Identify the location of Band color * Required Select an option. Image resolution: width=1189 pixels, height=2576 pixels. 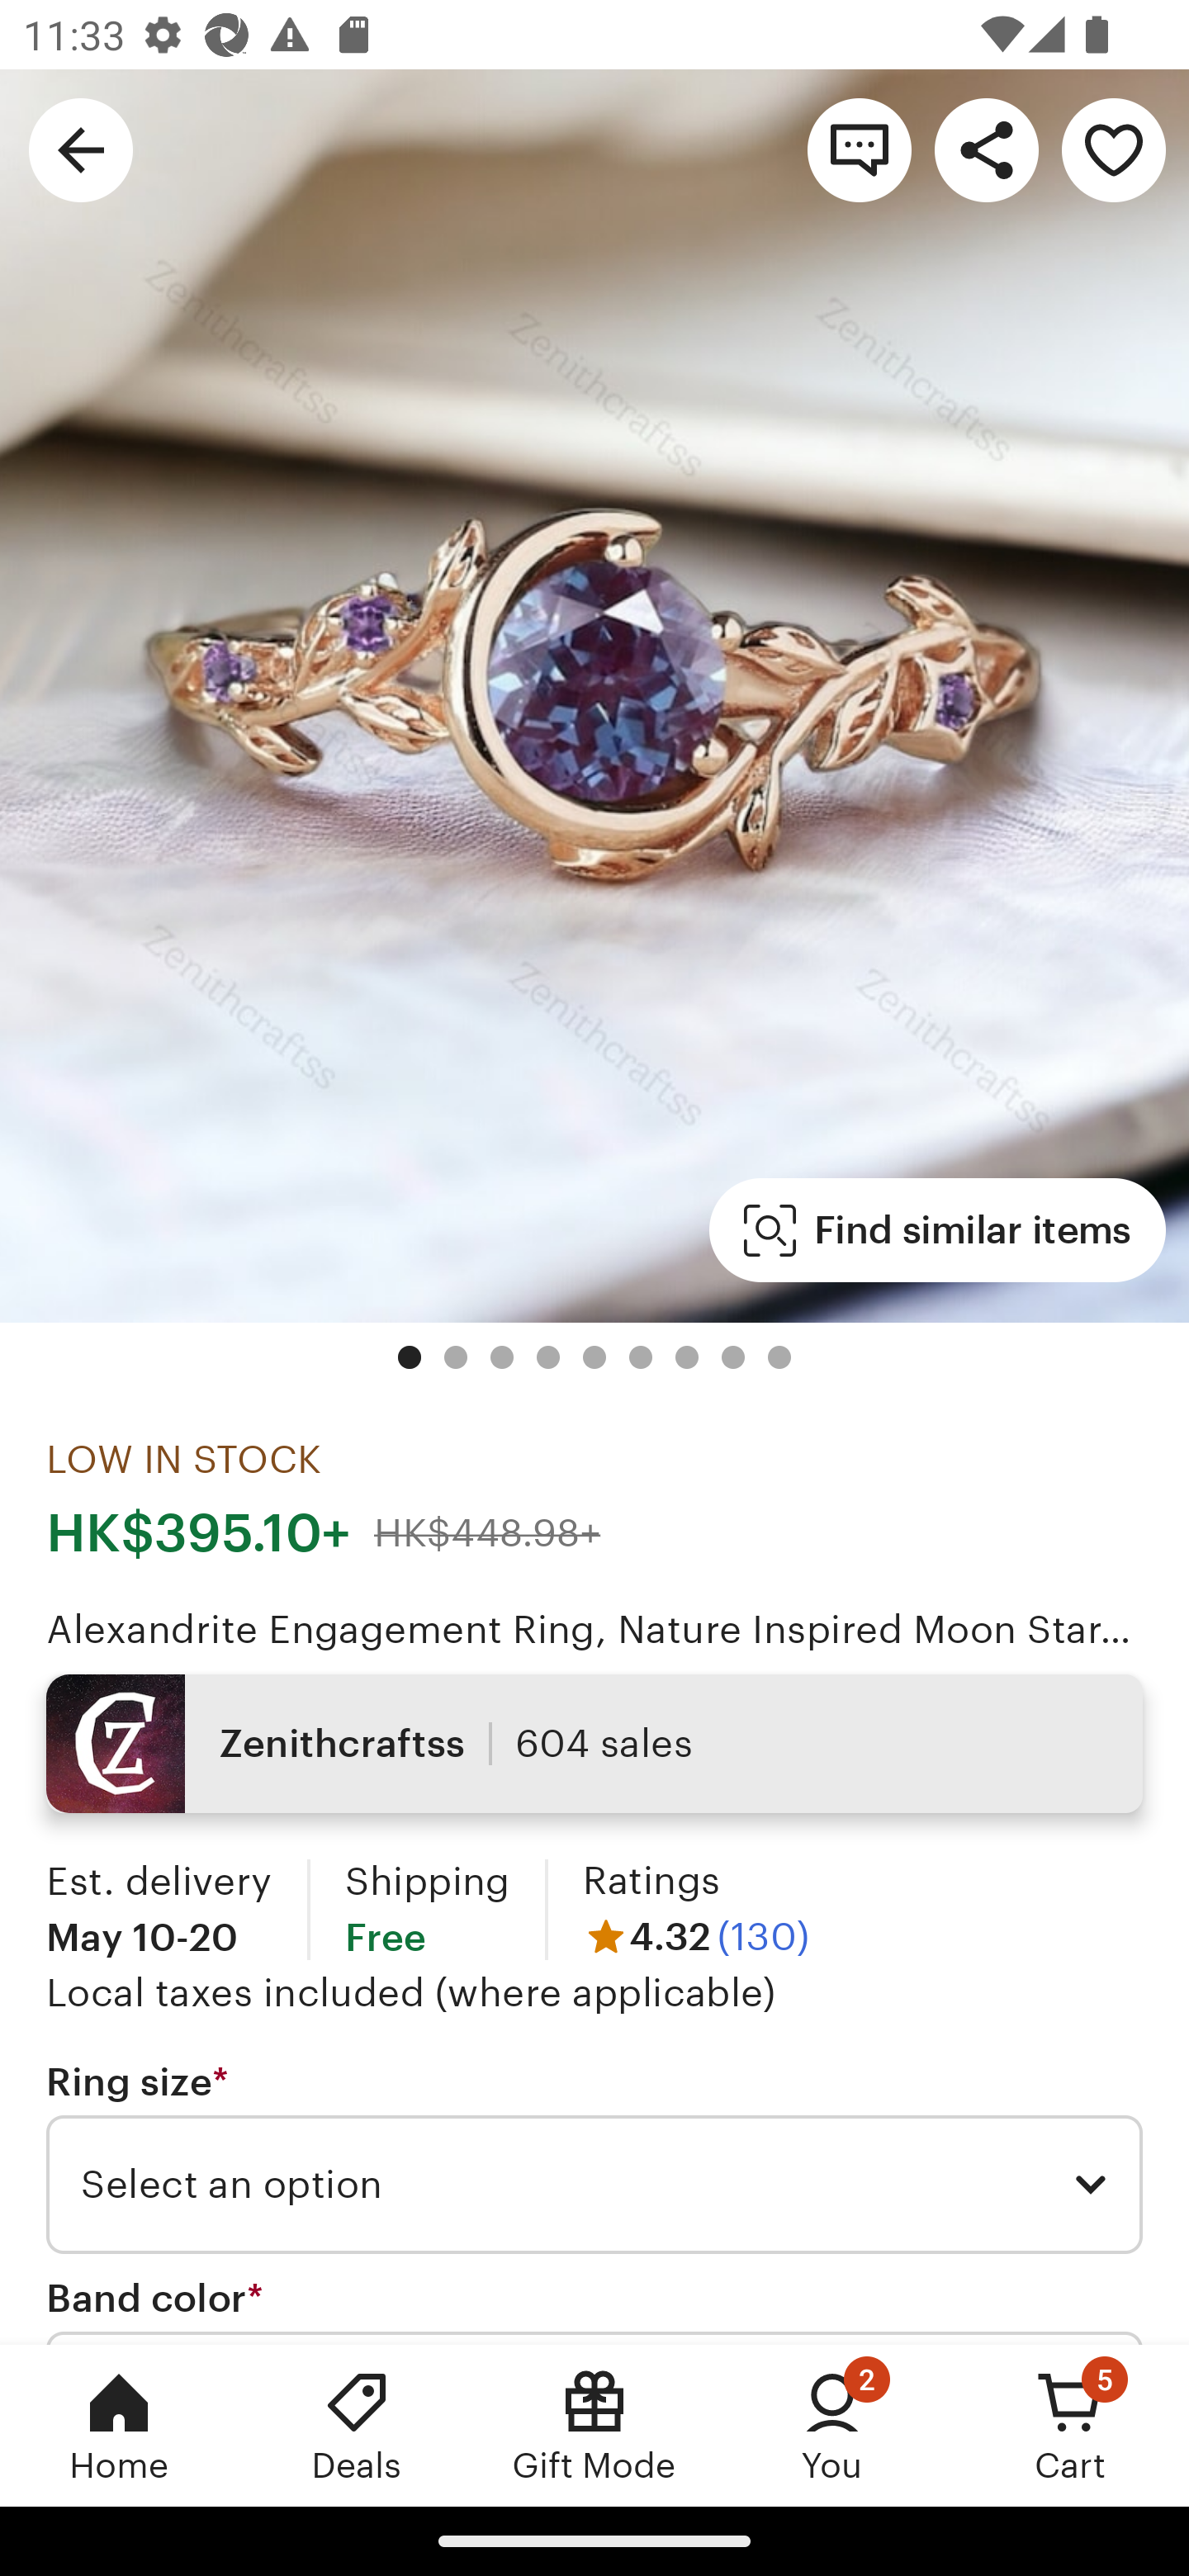
(594, 2310).